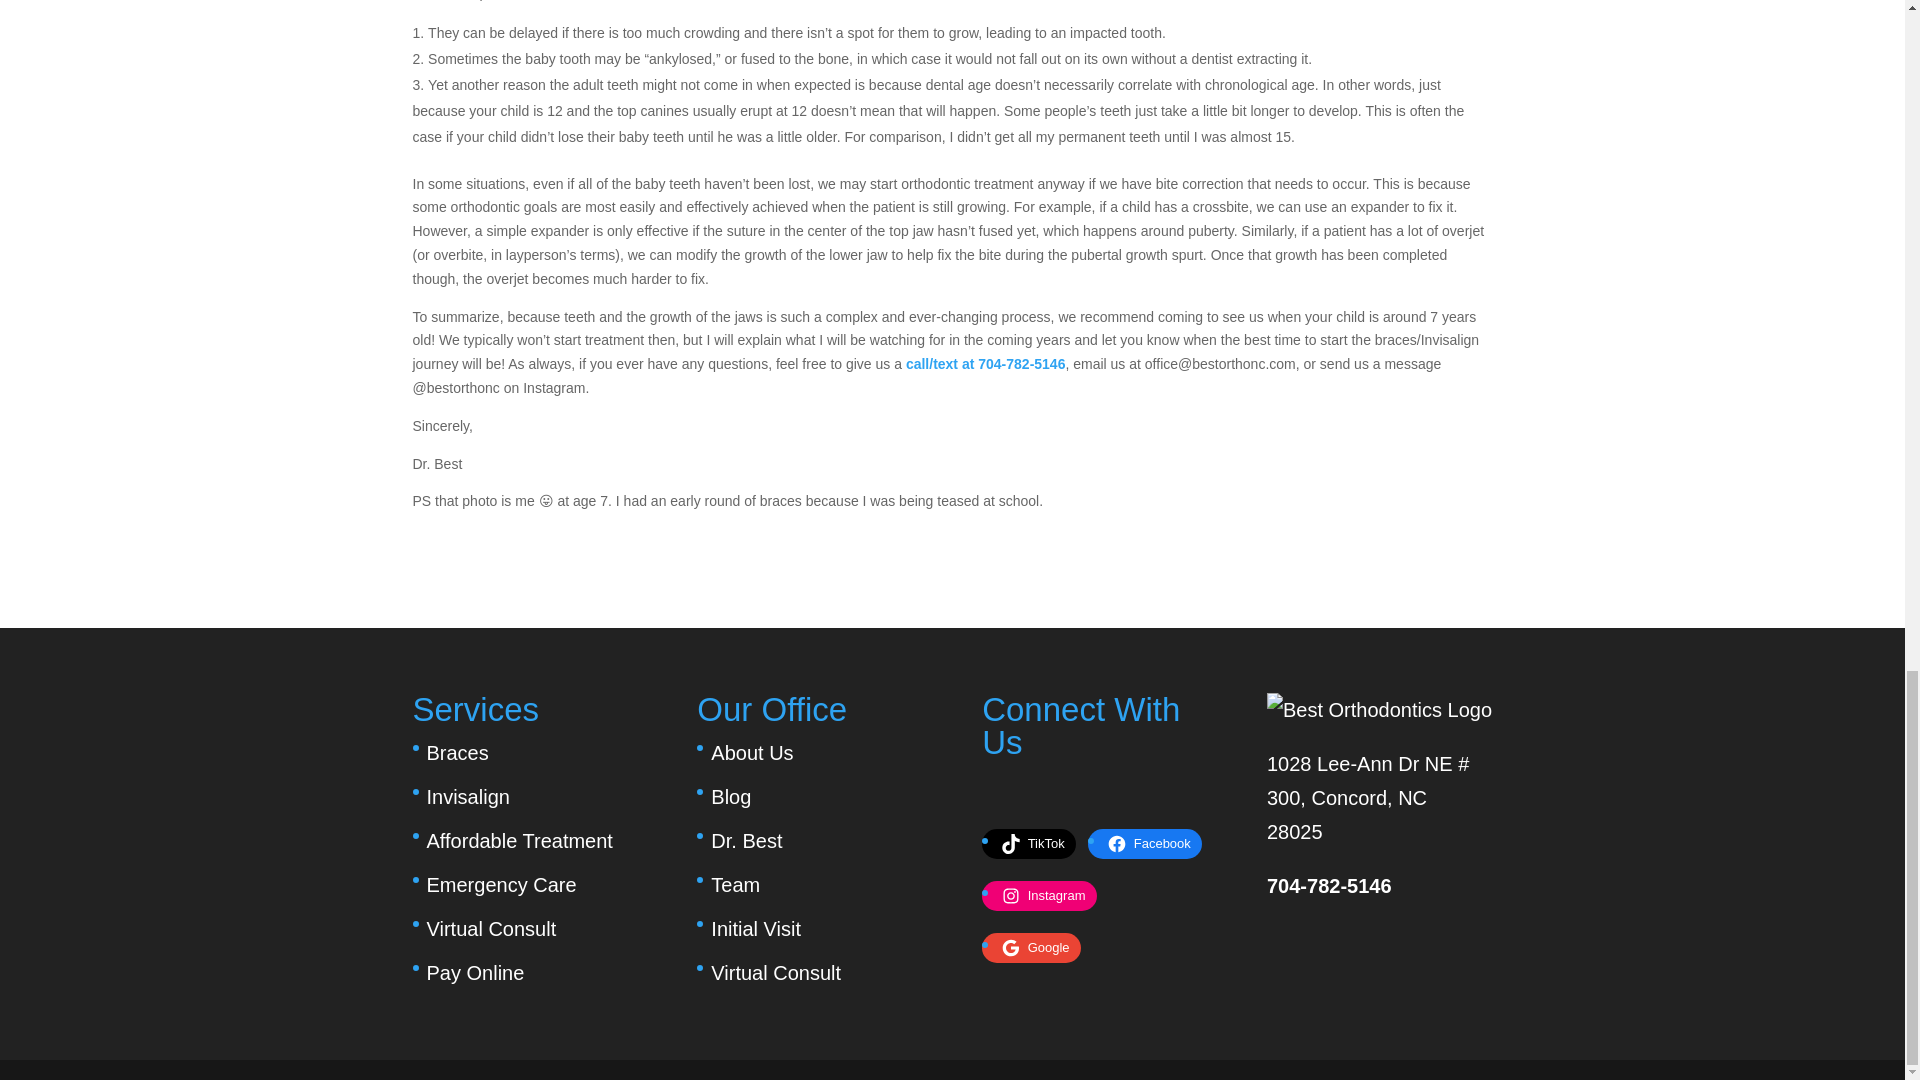 Image resolution: width=1920 pixels, height=1080 pixels. What do you see at coordinates (775, 972) in the screenshot?
I see `Virtual Consult` at bounding box center [775, 972].